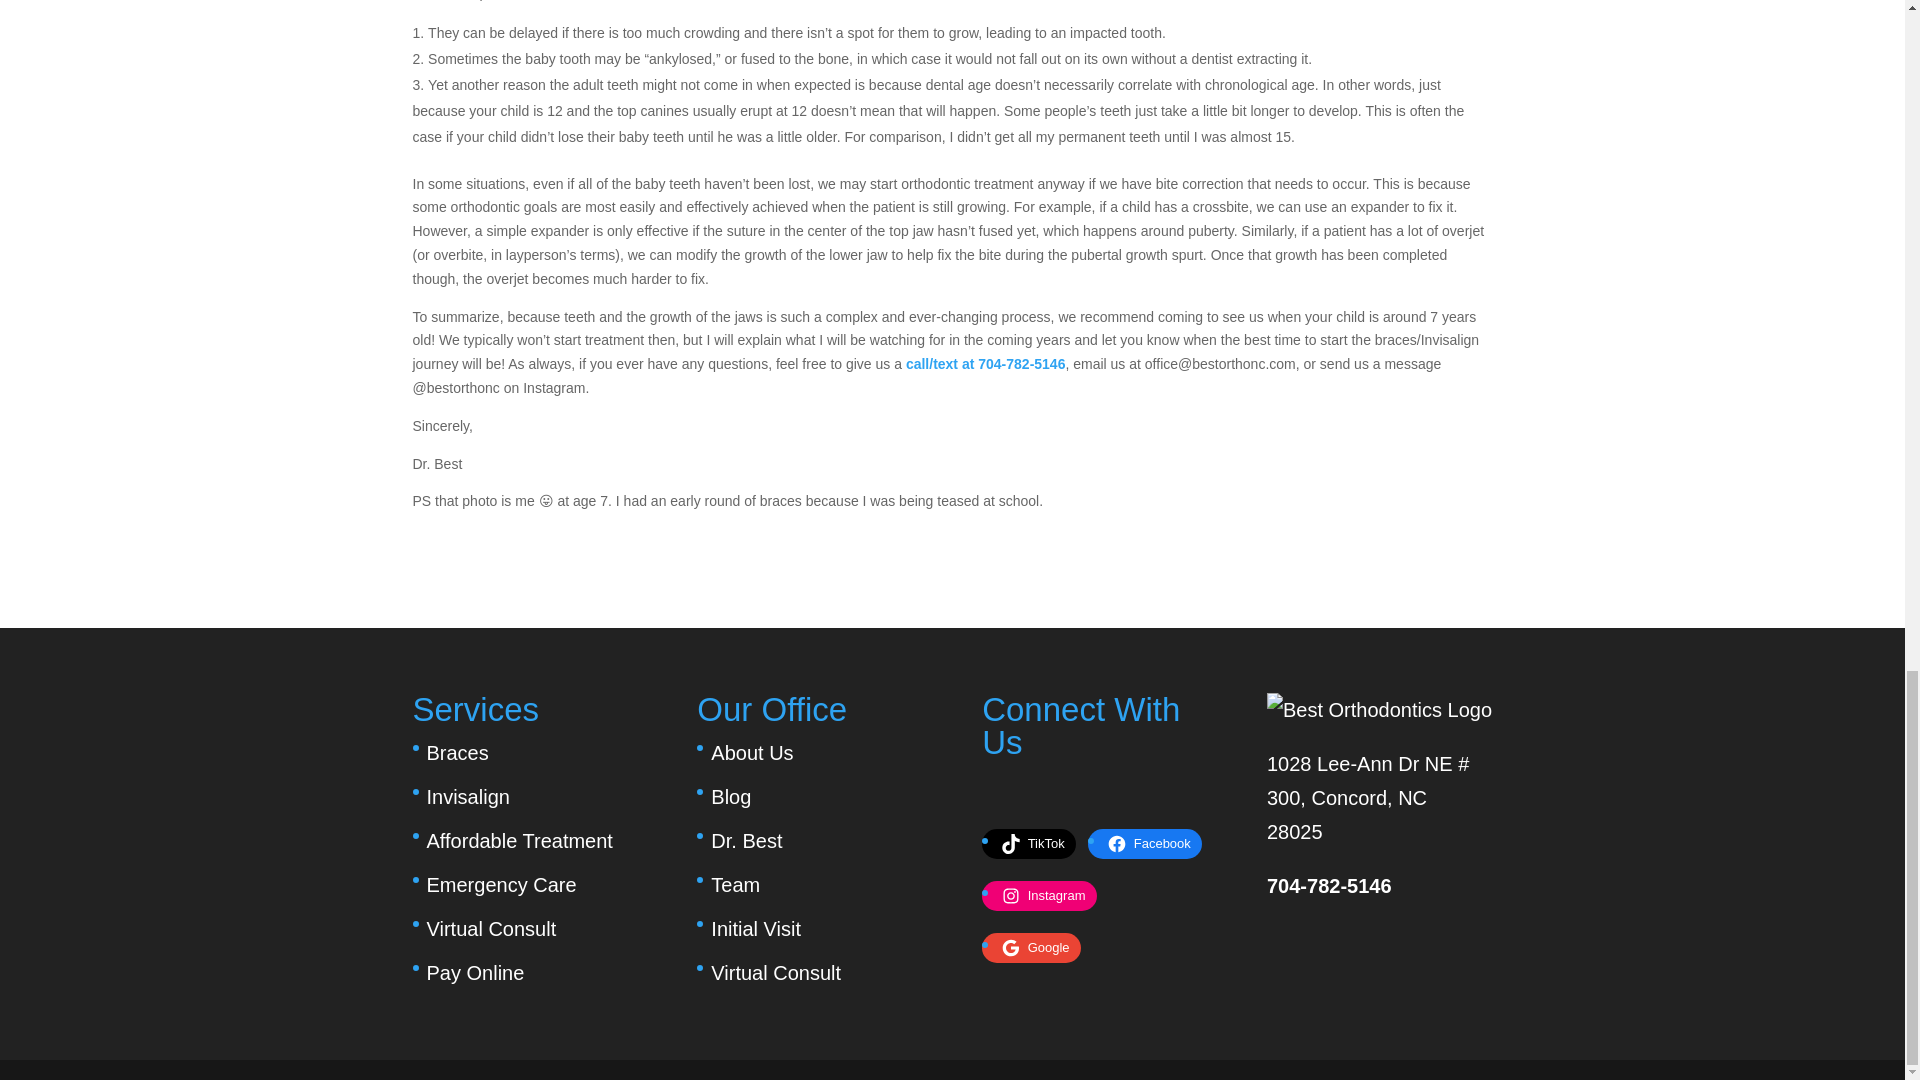 Image resolution: width=1920 pixels, height=1080 pixels. What do you see at coordinates (775, 972) in the screenshot?
I see `Virtual Consult` at bounding box center [775, 972].